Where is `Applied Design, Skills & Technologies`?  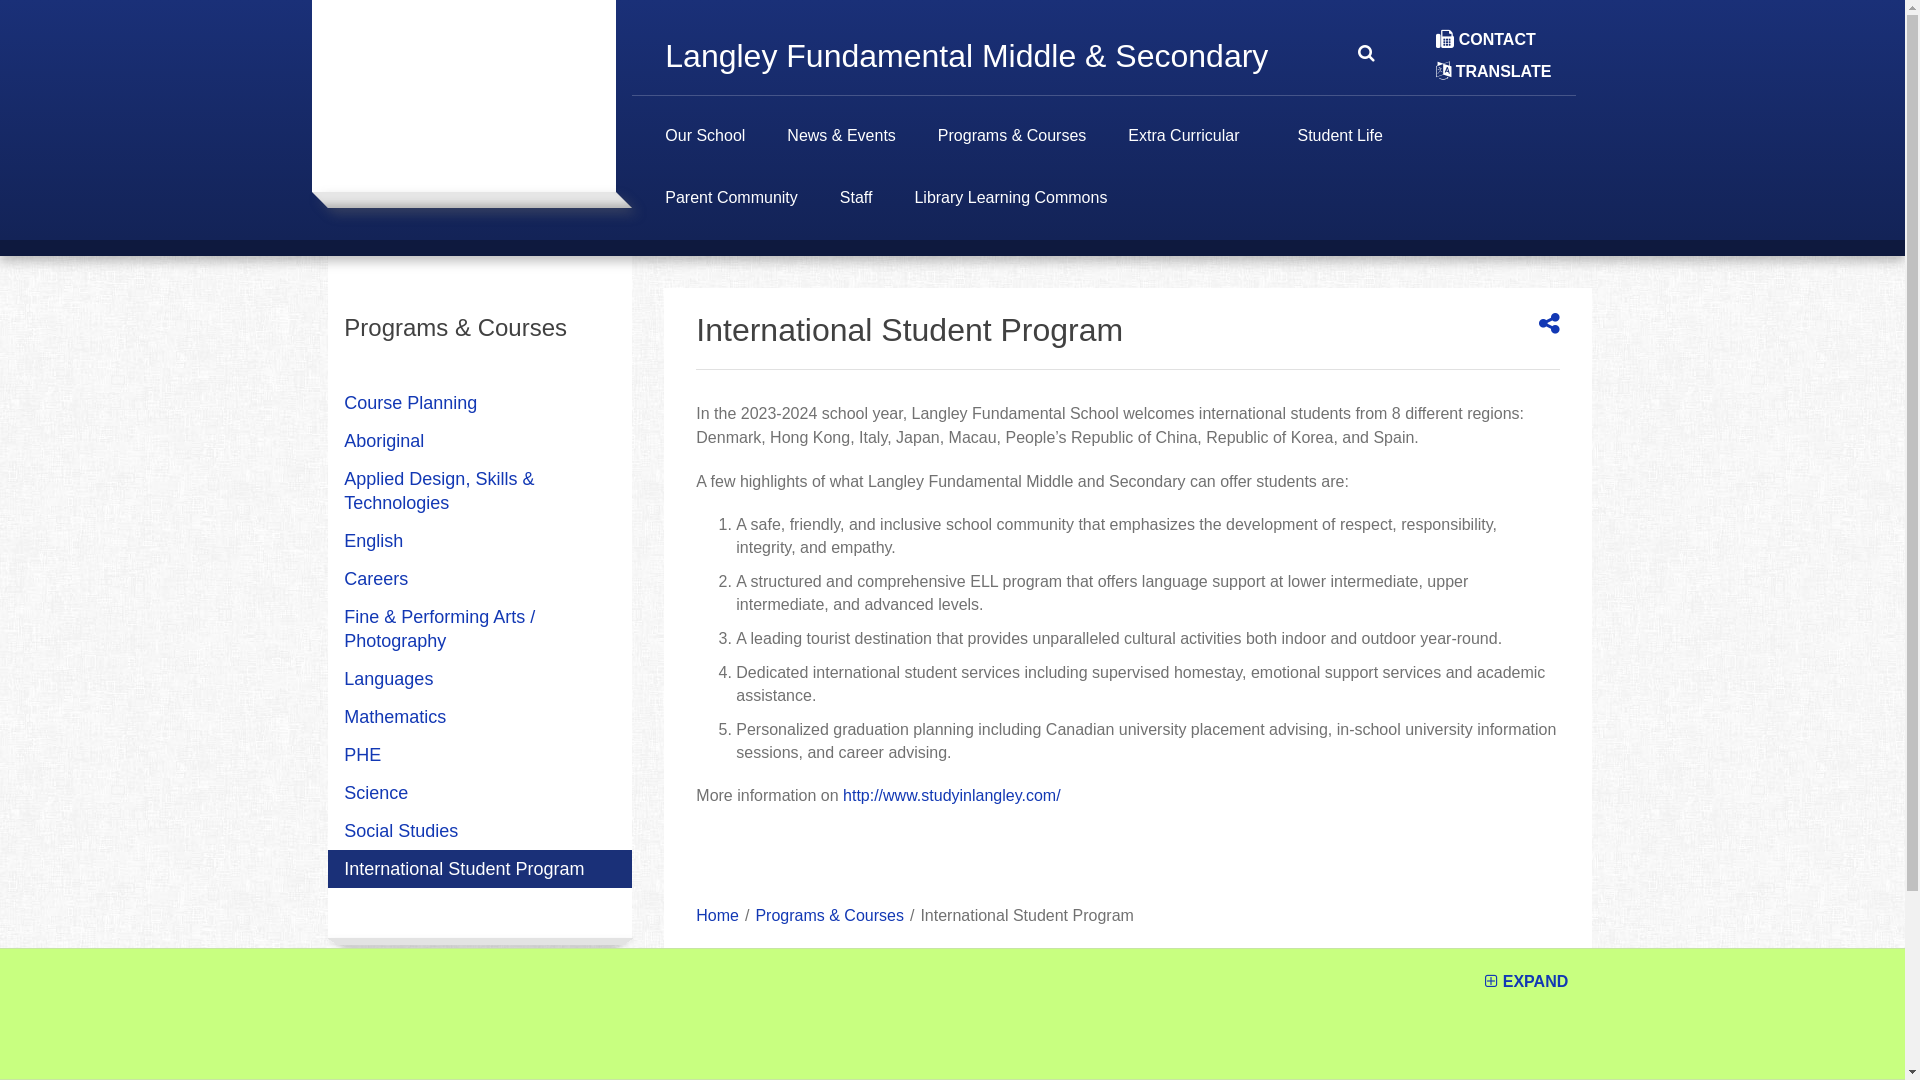
Applied Design, Skills & Technologies is located at coordinates (480, 491).